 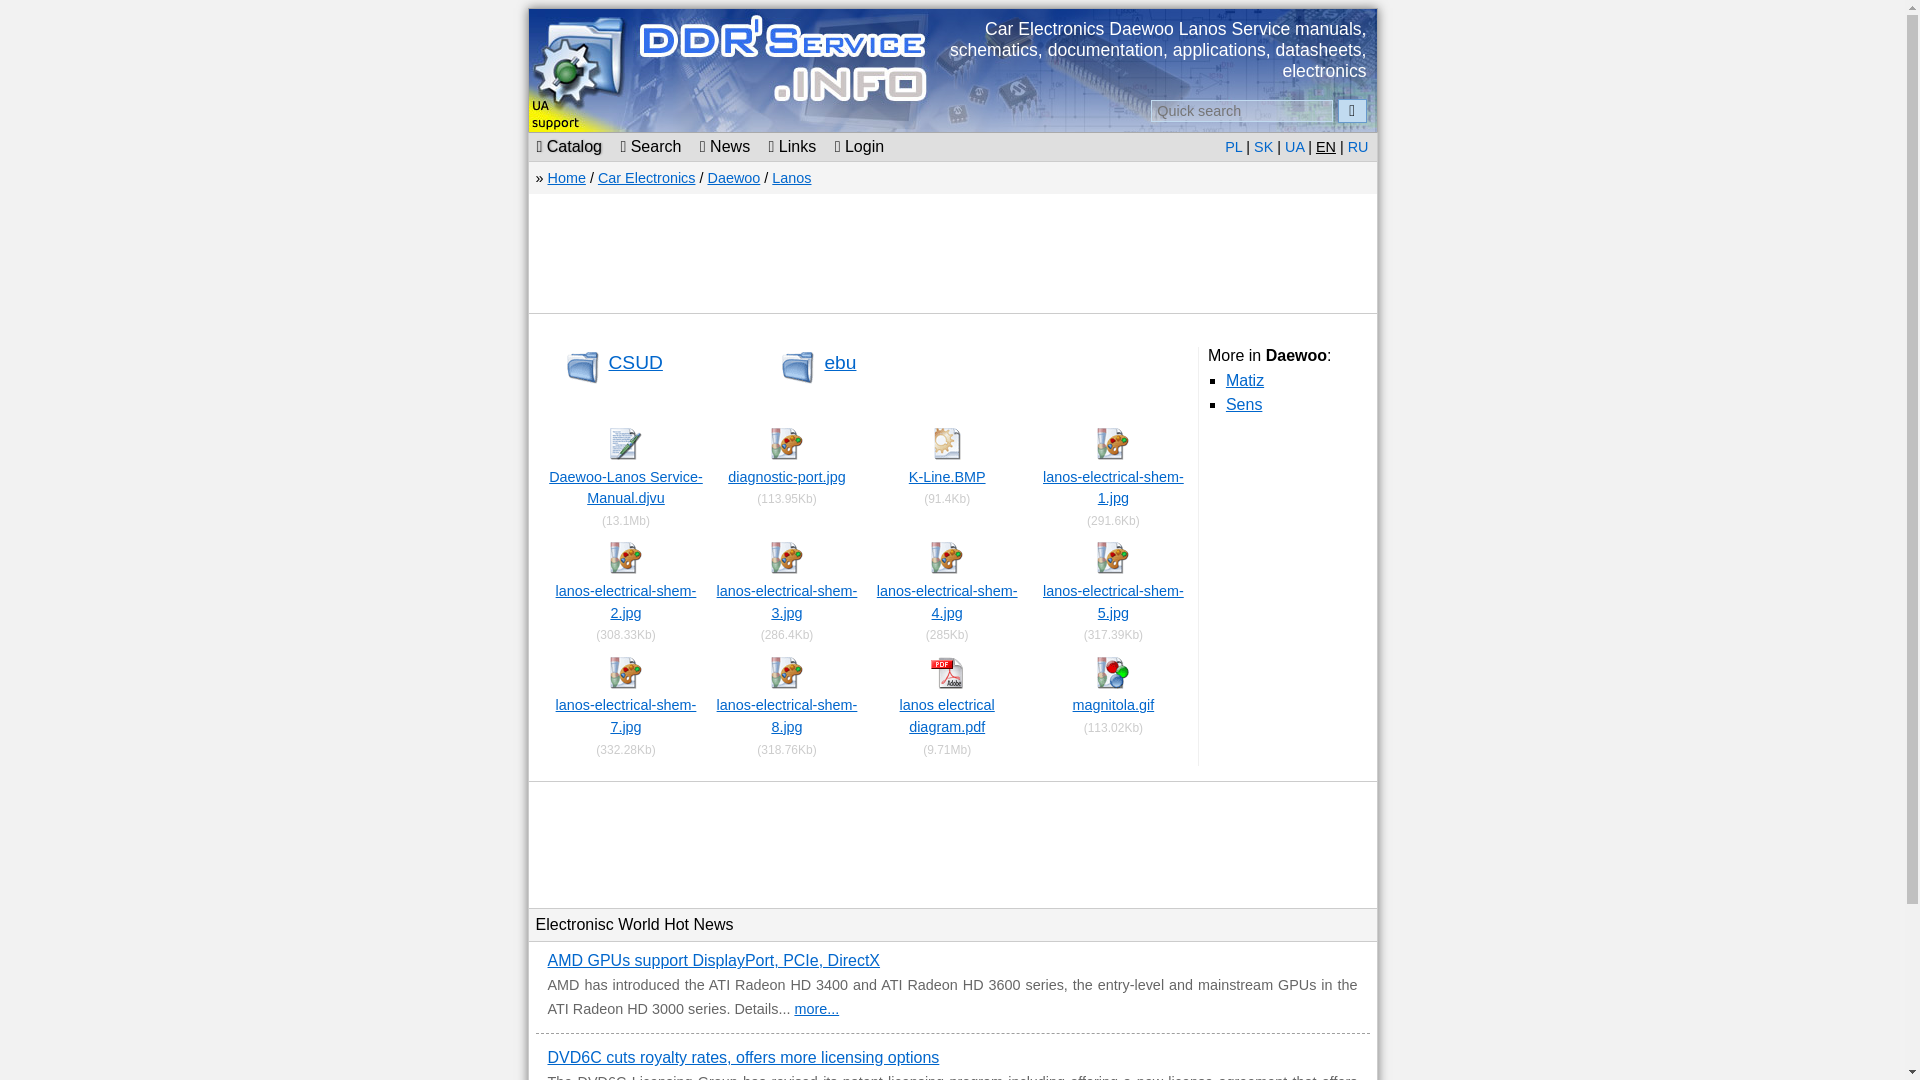 I want to click on Car Electronics, so click(x=646, y=177).